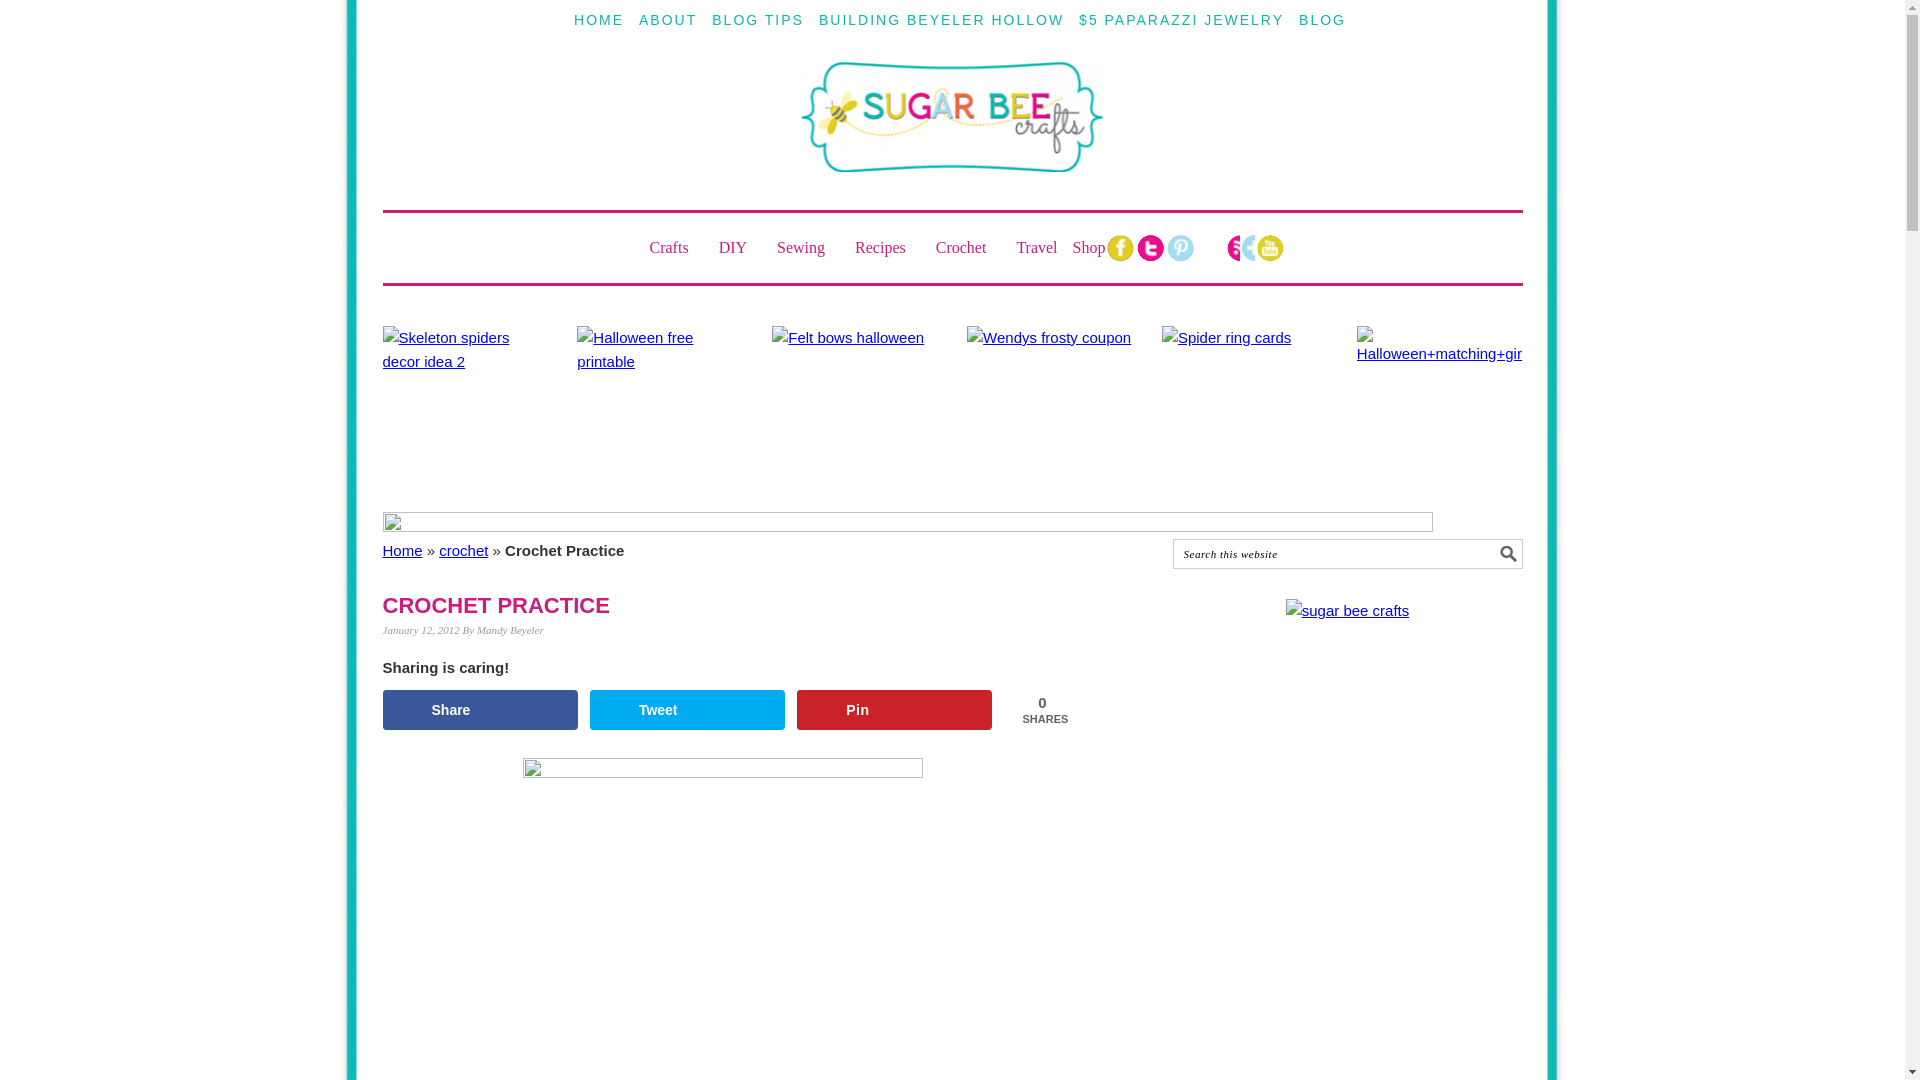 This screenshot has height=1080, width=1920. I want to click on HOME, so click(598, 20).